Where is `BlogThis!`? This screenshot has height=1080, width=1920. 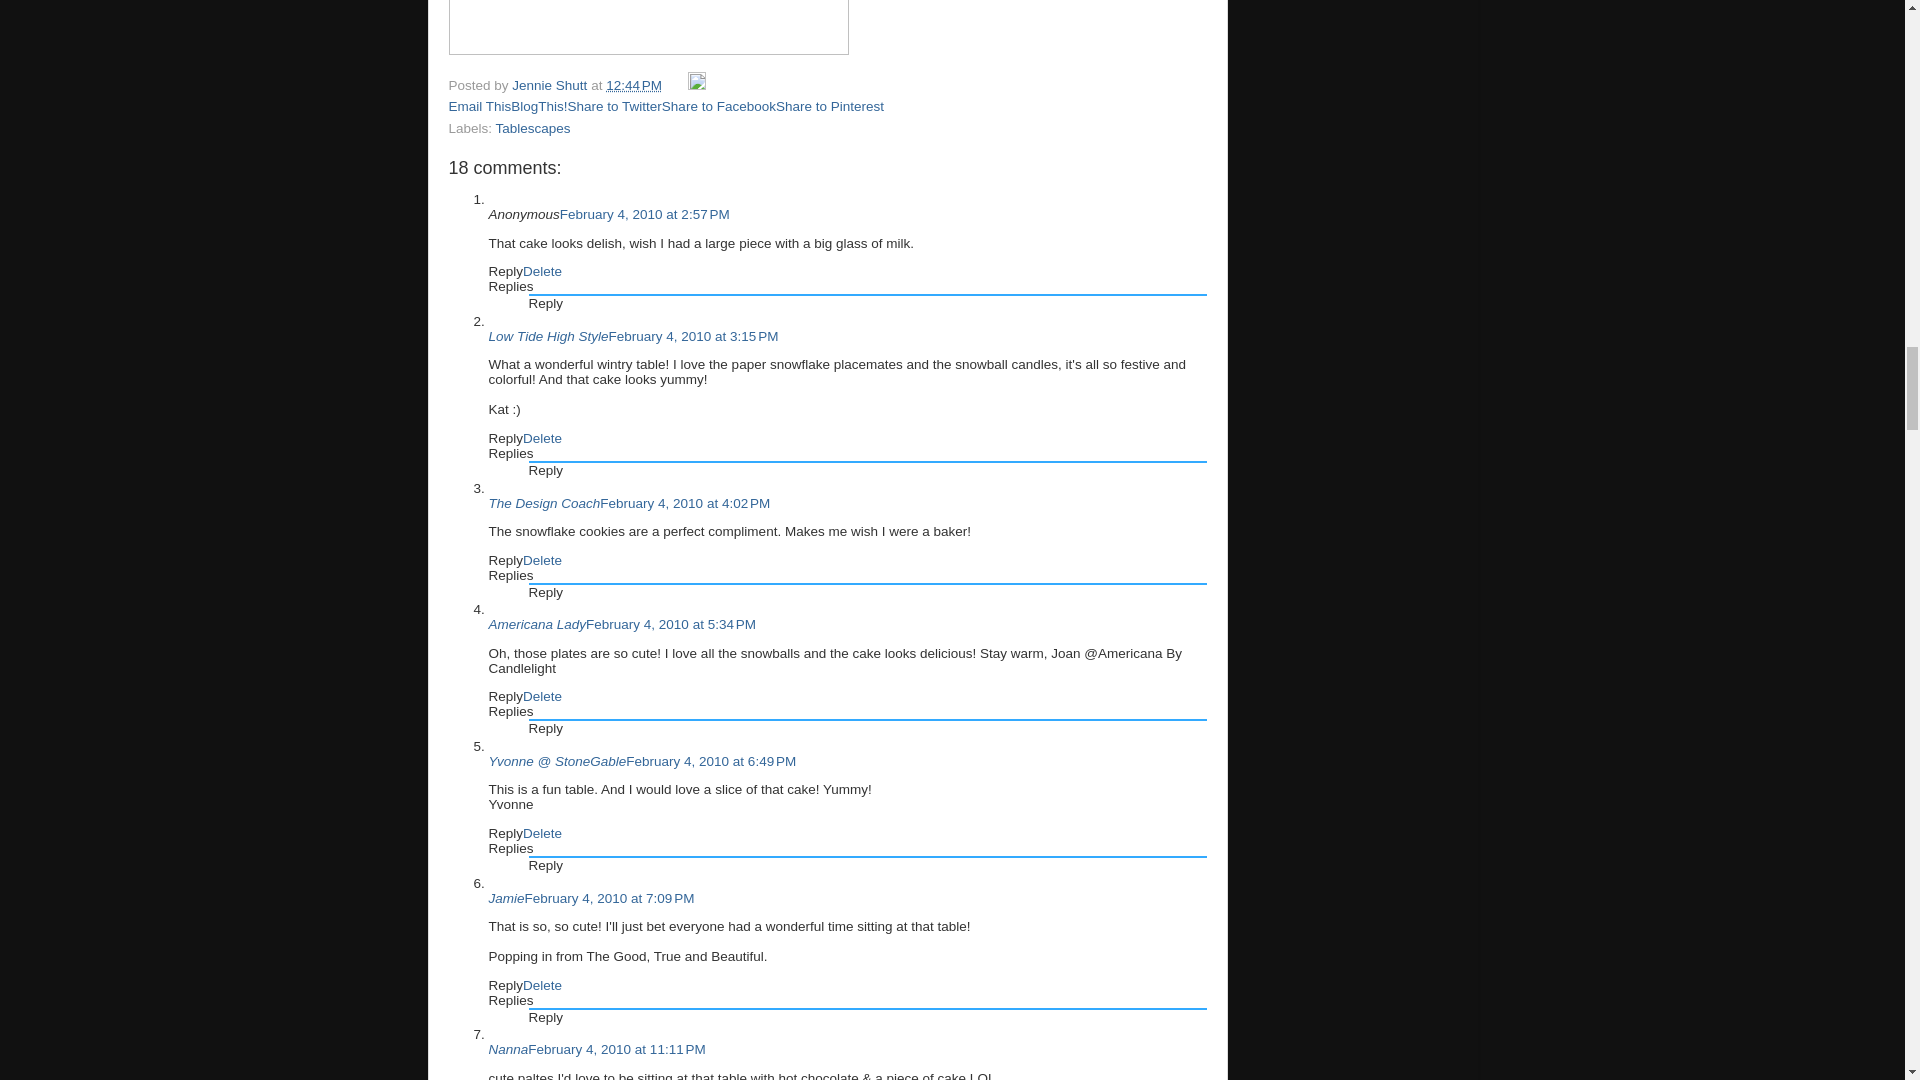 BlogThis! is located at coordinates (538, 106).